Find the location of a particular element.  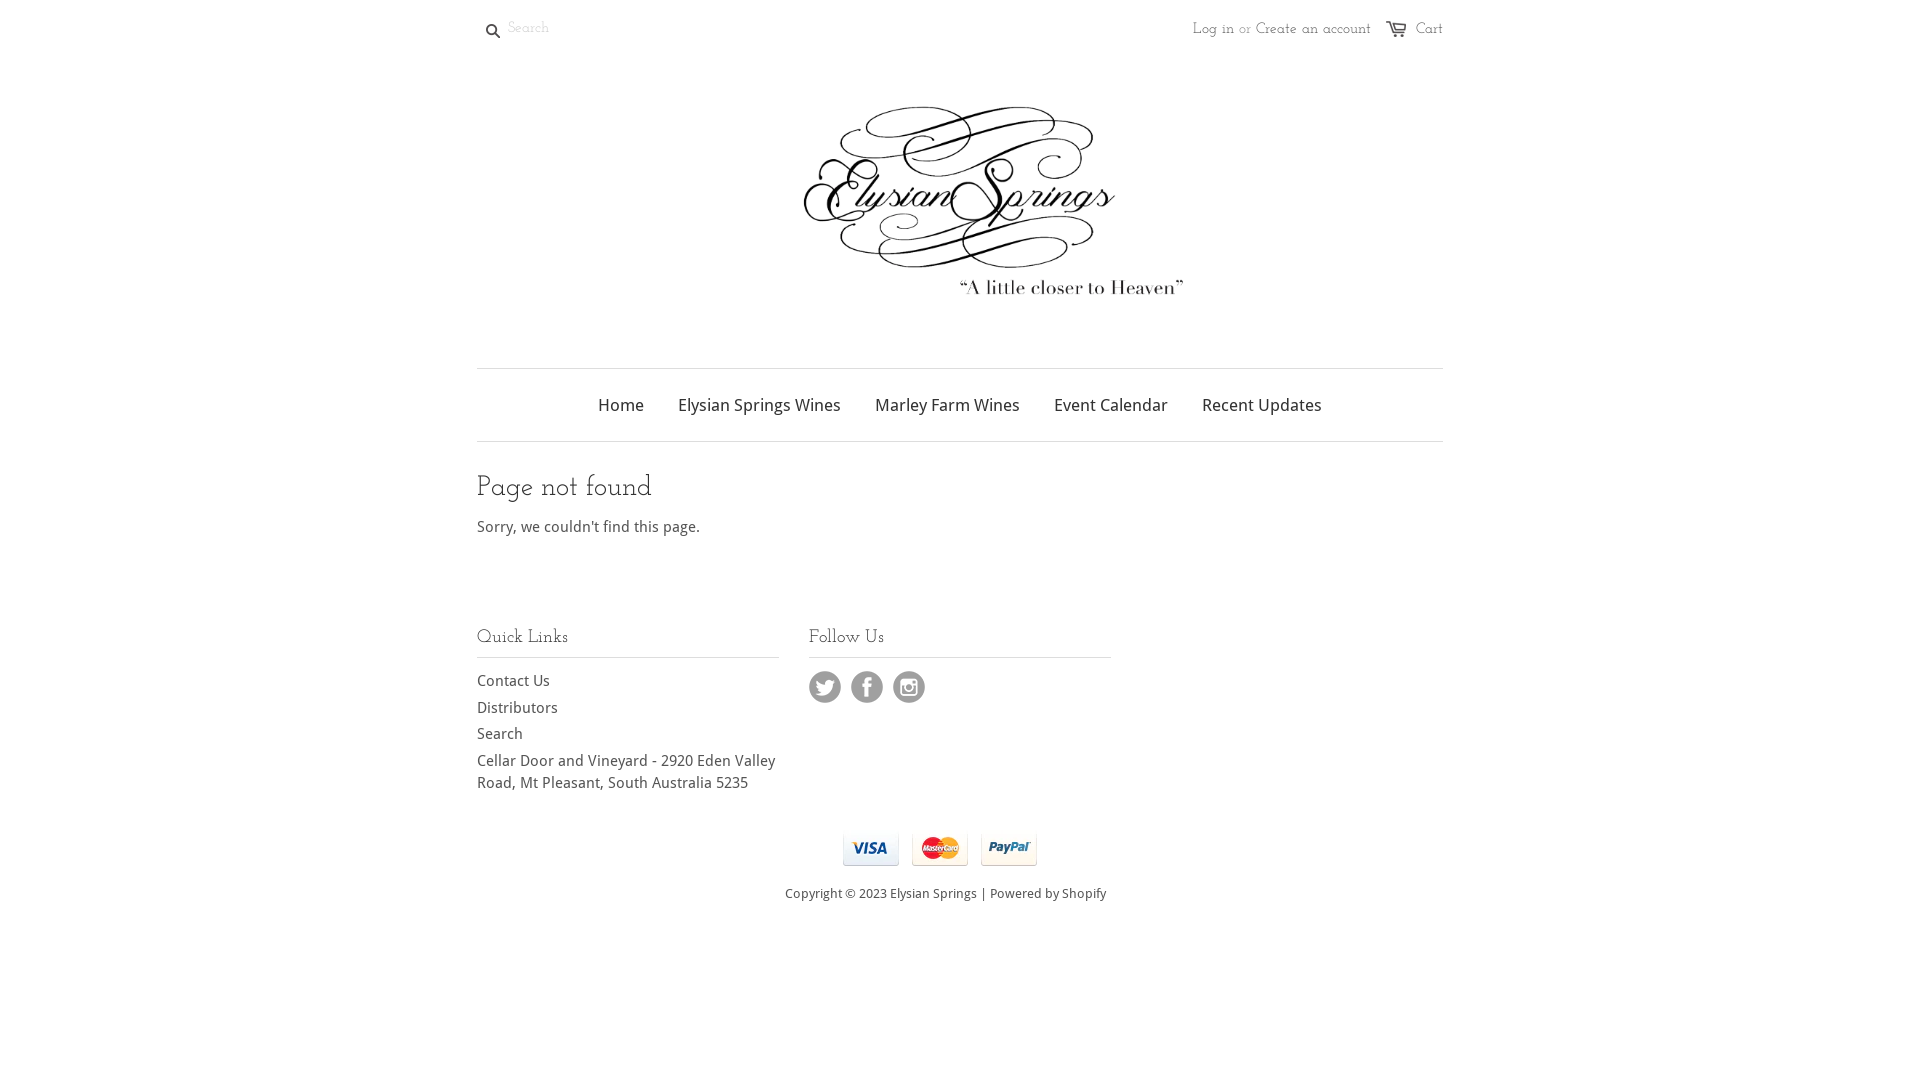

Event Calendar is located at coordinates (1111, 405).